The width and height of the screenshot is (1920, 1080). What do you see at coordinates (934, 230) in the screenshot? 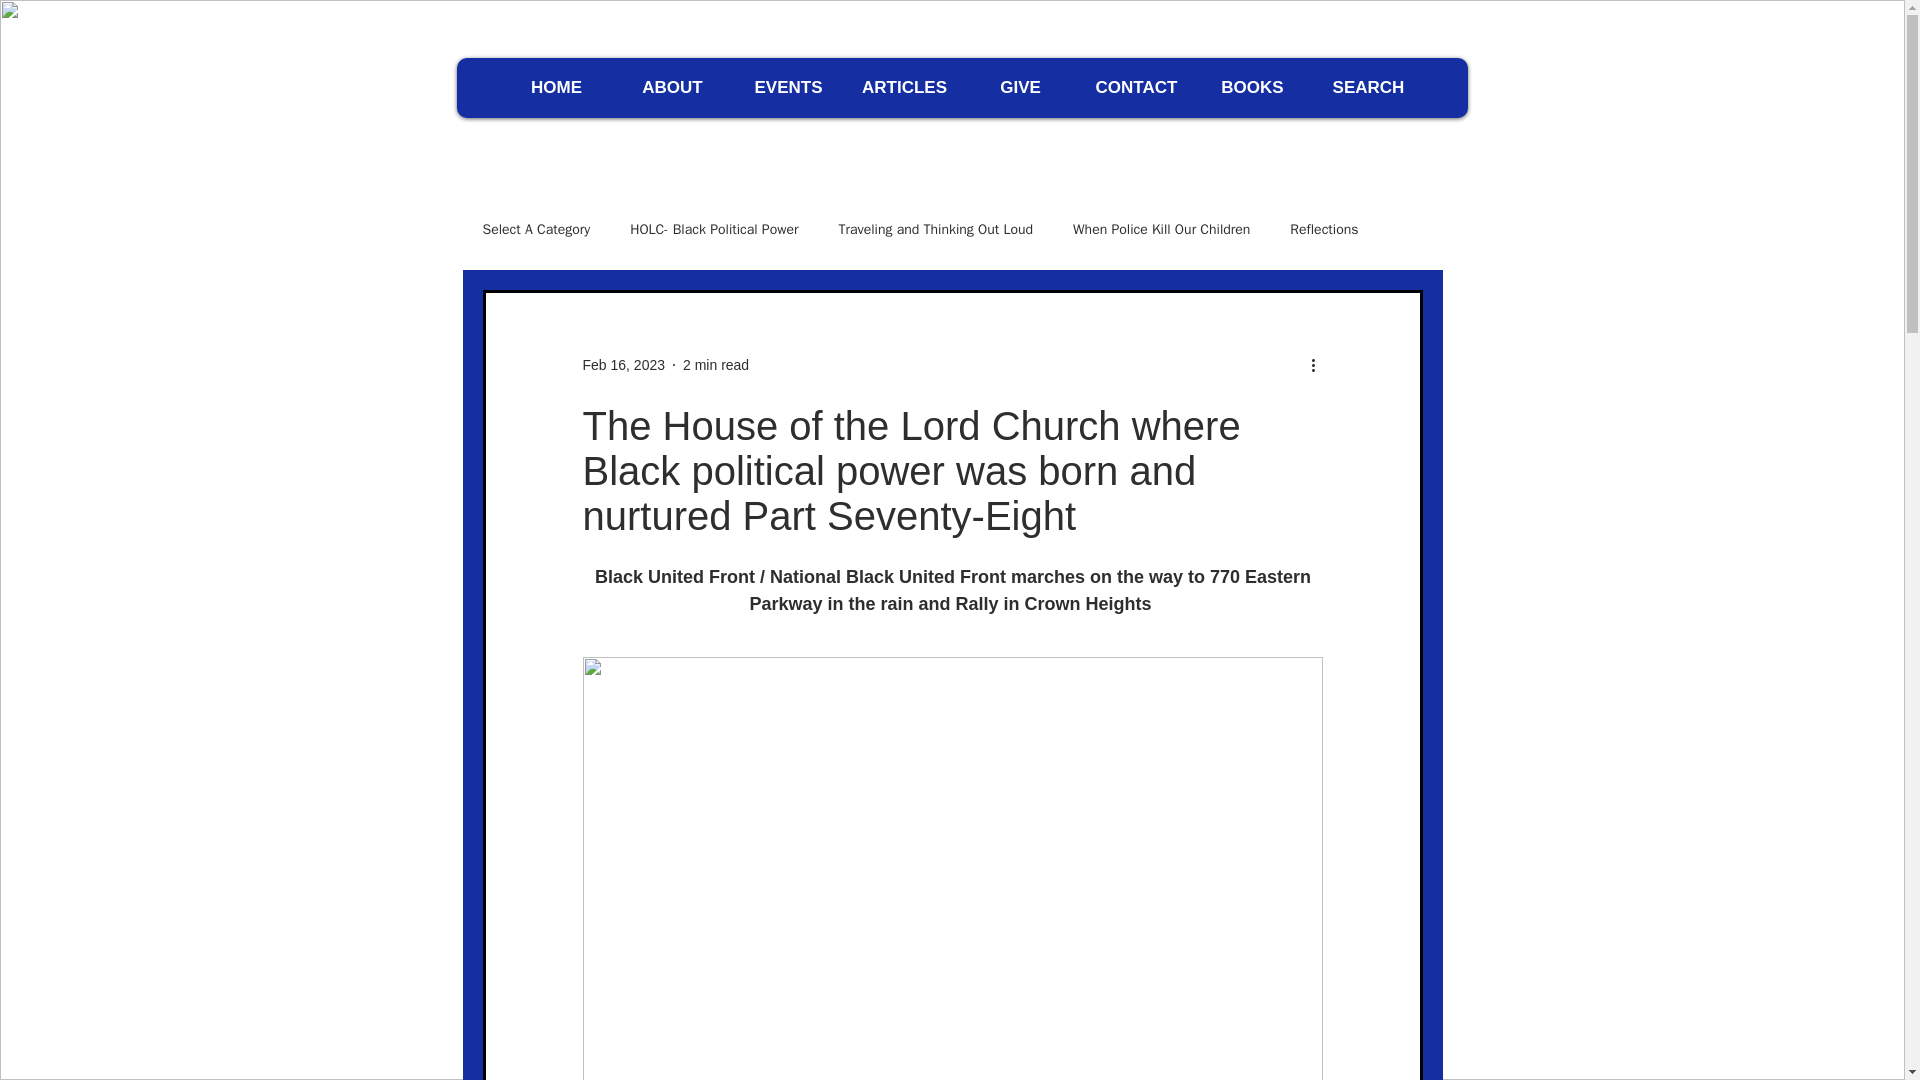
I see `Traveling and Thinking Out Loud` at bounding box center [934, 230].